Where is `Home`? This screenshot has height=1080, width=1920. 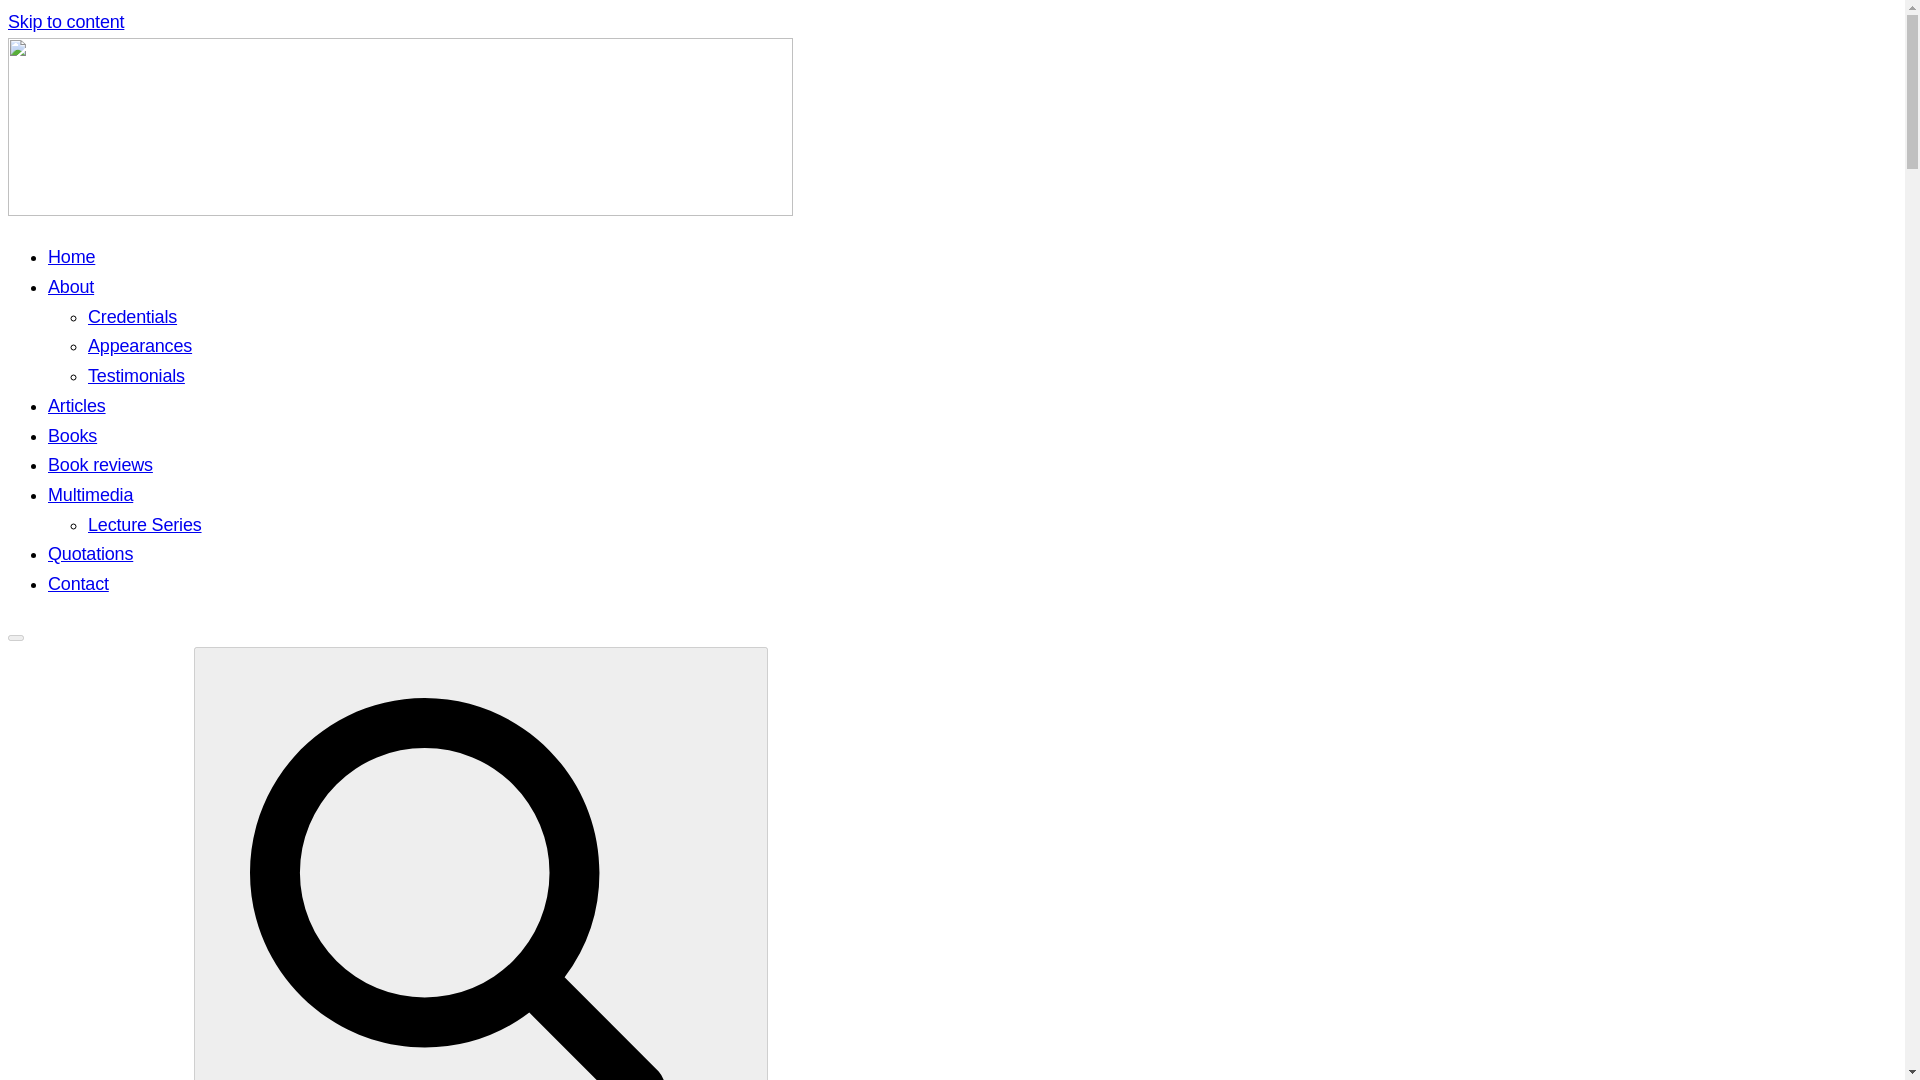
Home is located at coordinates (71, 256).